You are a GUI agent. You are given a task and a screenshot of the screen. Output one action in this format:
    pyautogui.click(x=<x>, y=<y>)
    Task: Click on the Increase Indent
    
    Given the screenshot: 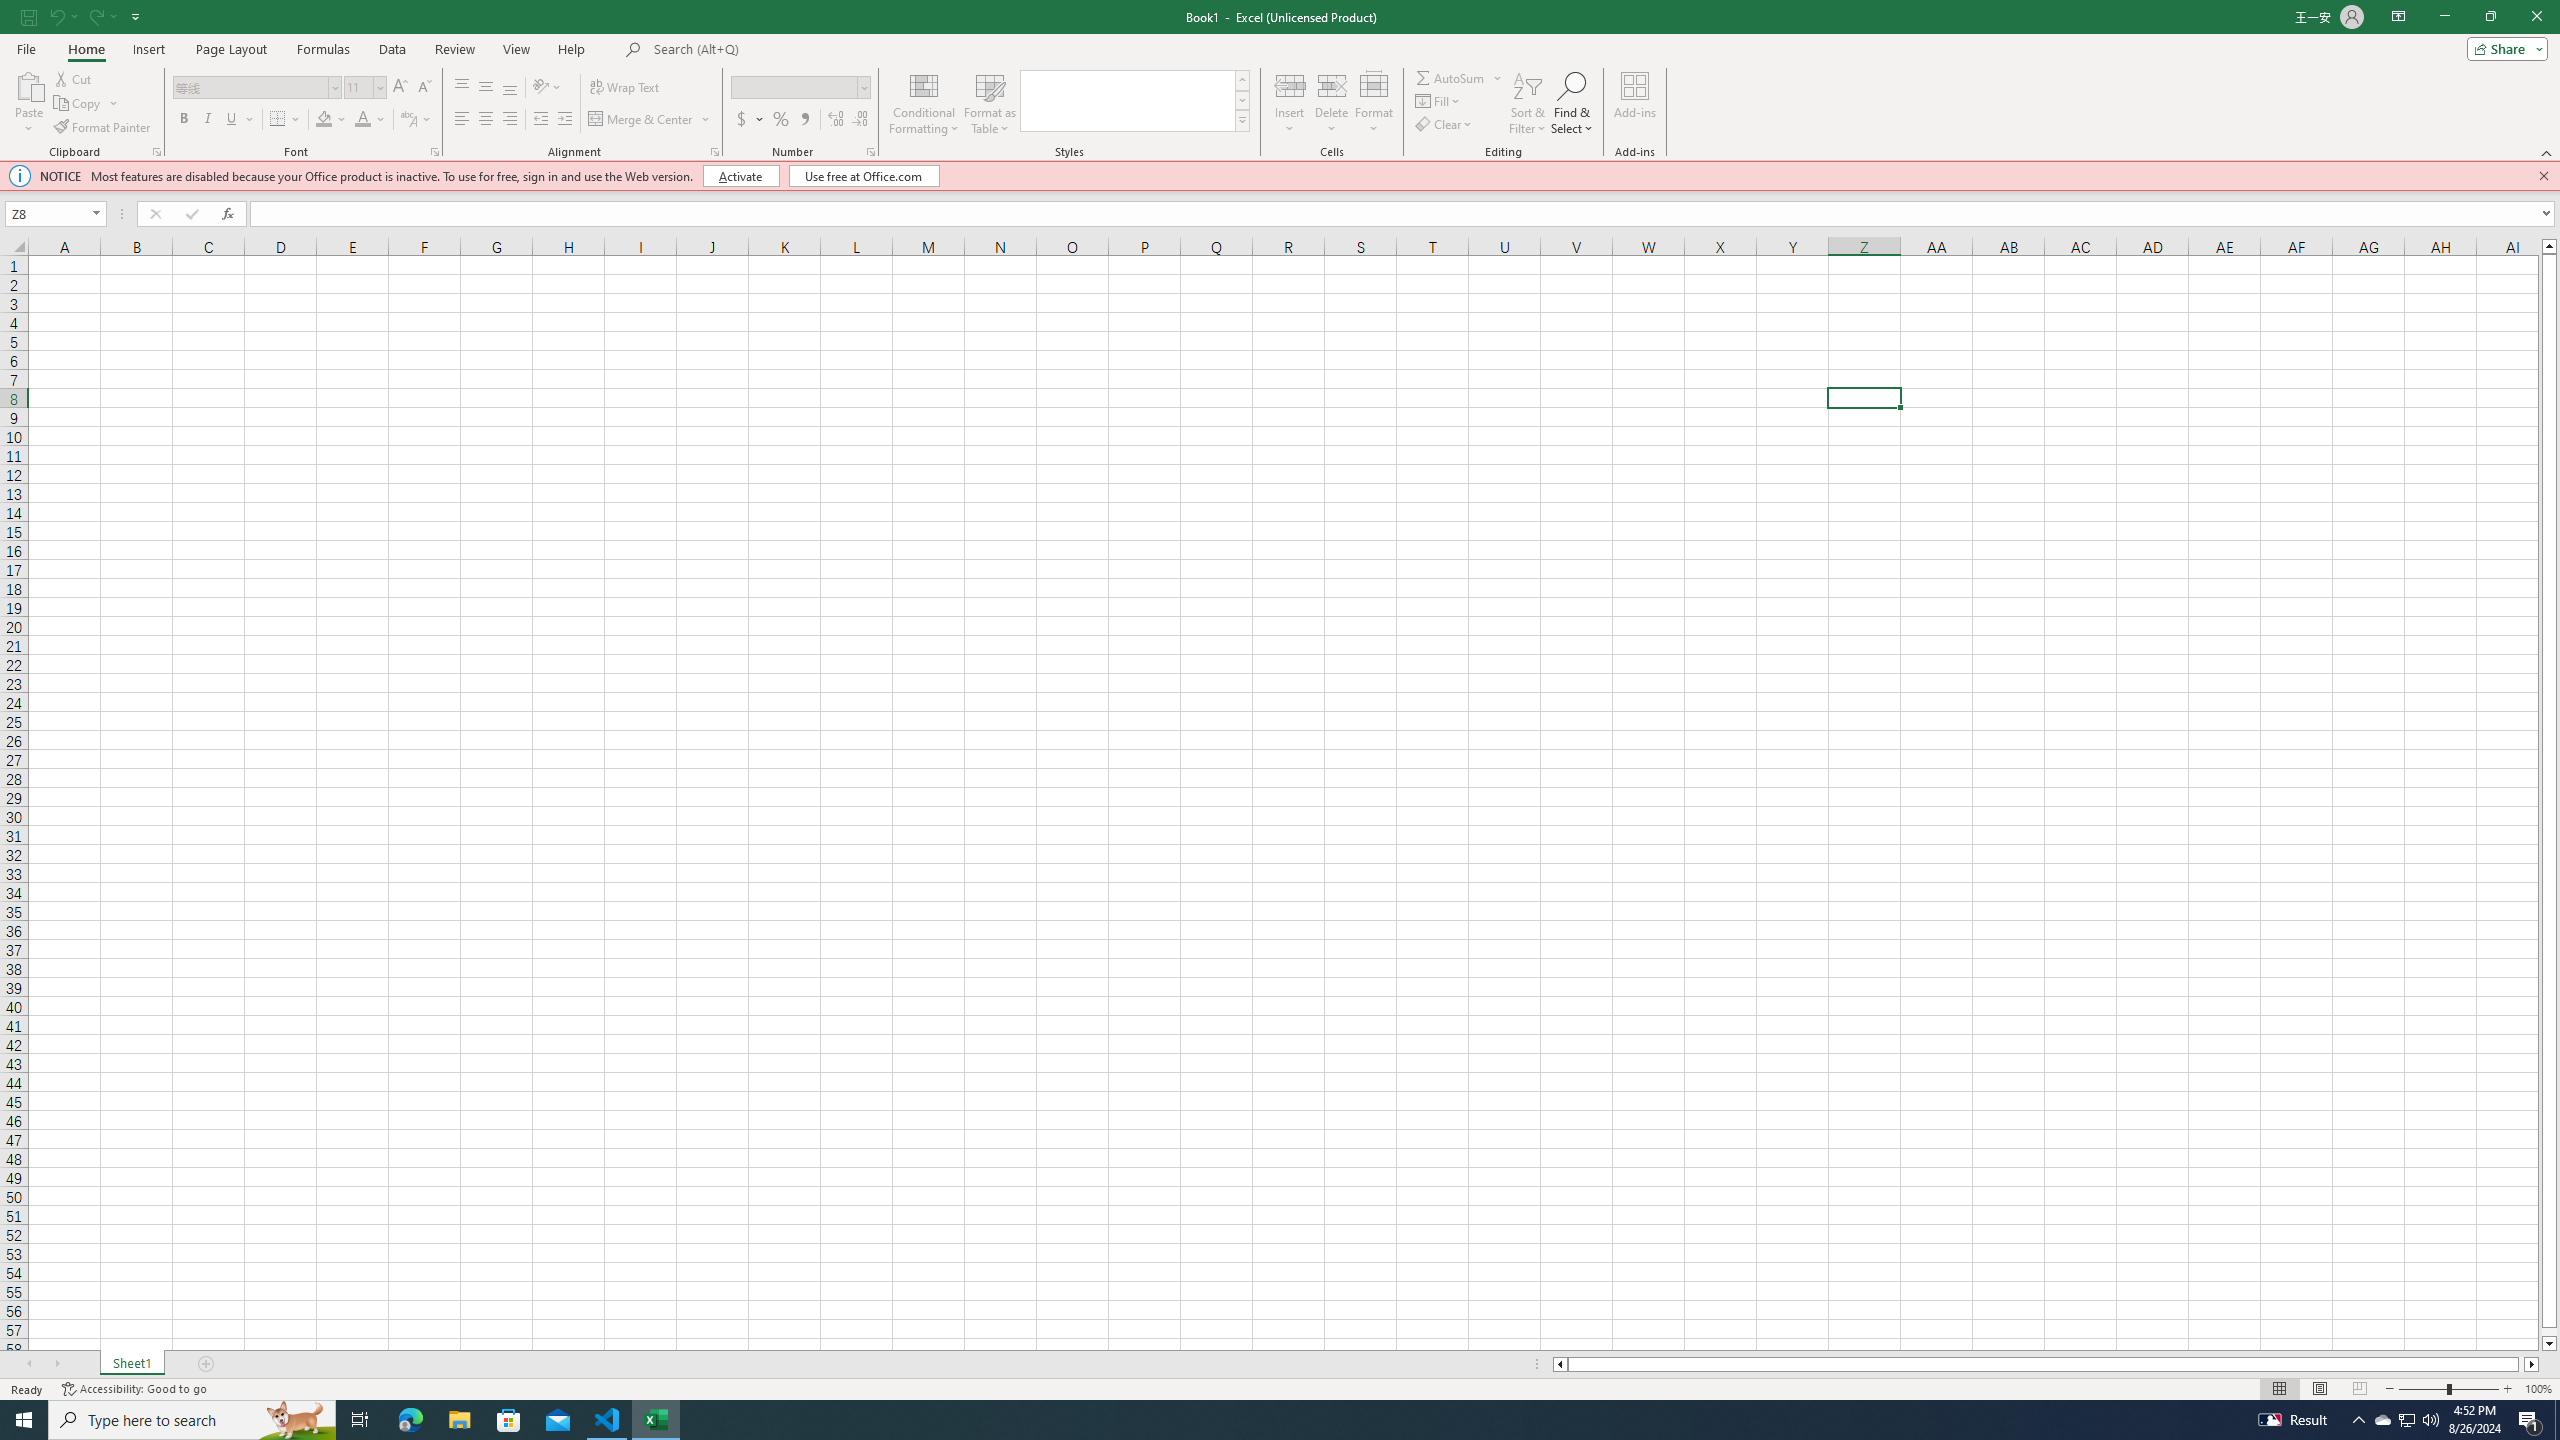 What is the action you would take?
    pyautogui.click(x=564, y=120)
    